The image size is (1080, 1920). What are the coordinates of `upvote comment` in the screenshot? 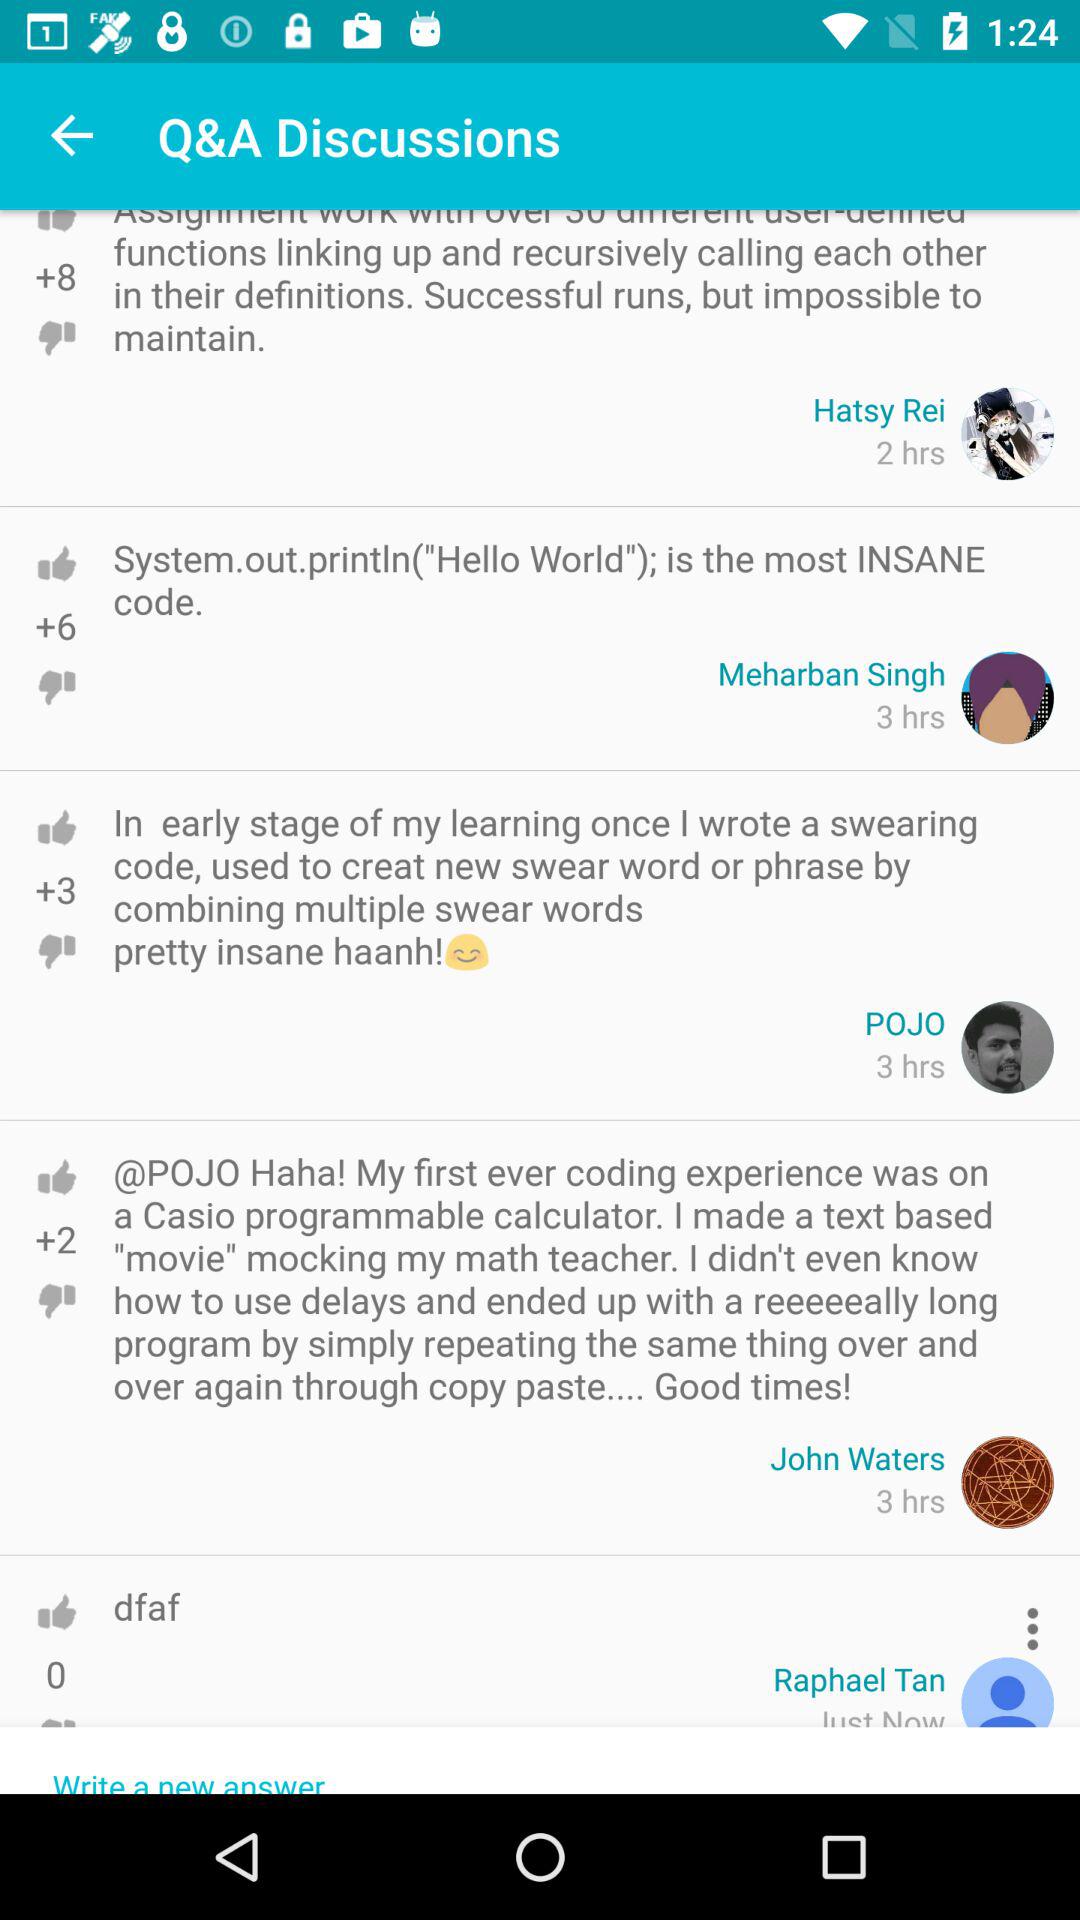 It's located at (56, 1612).